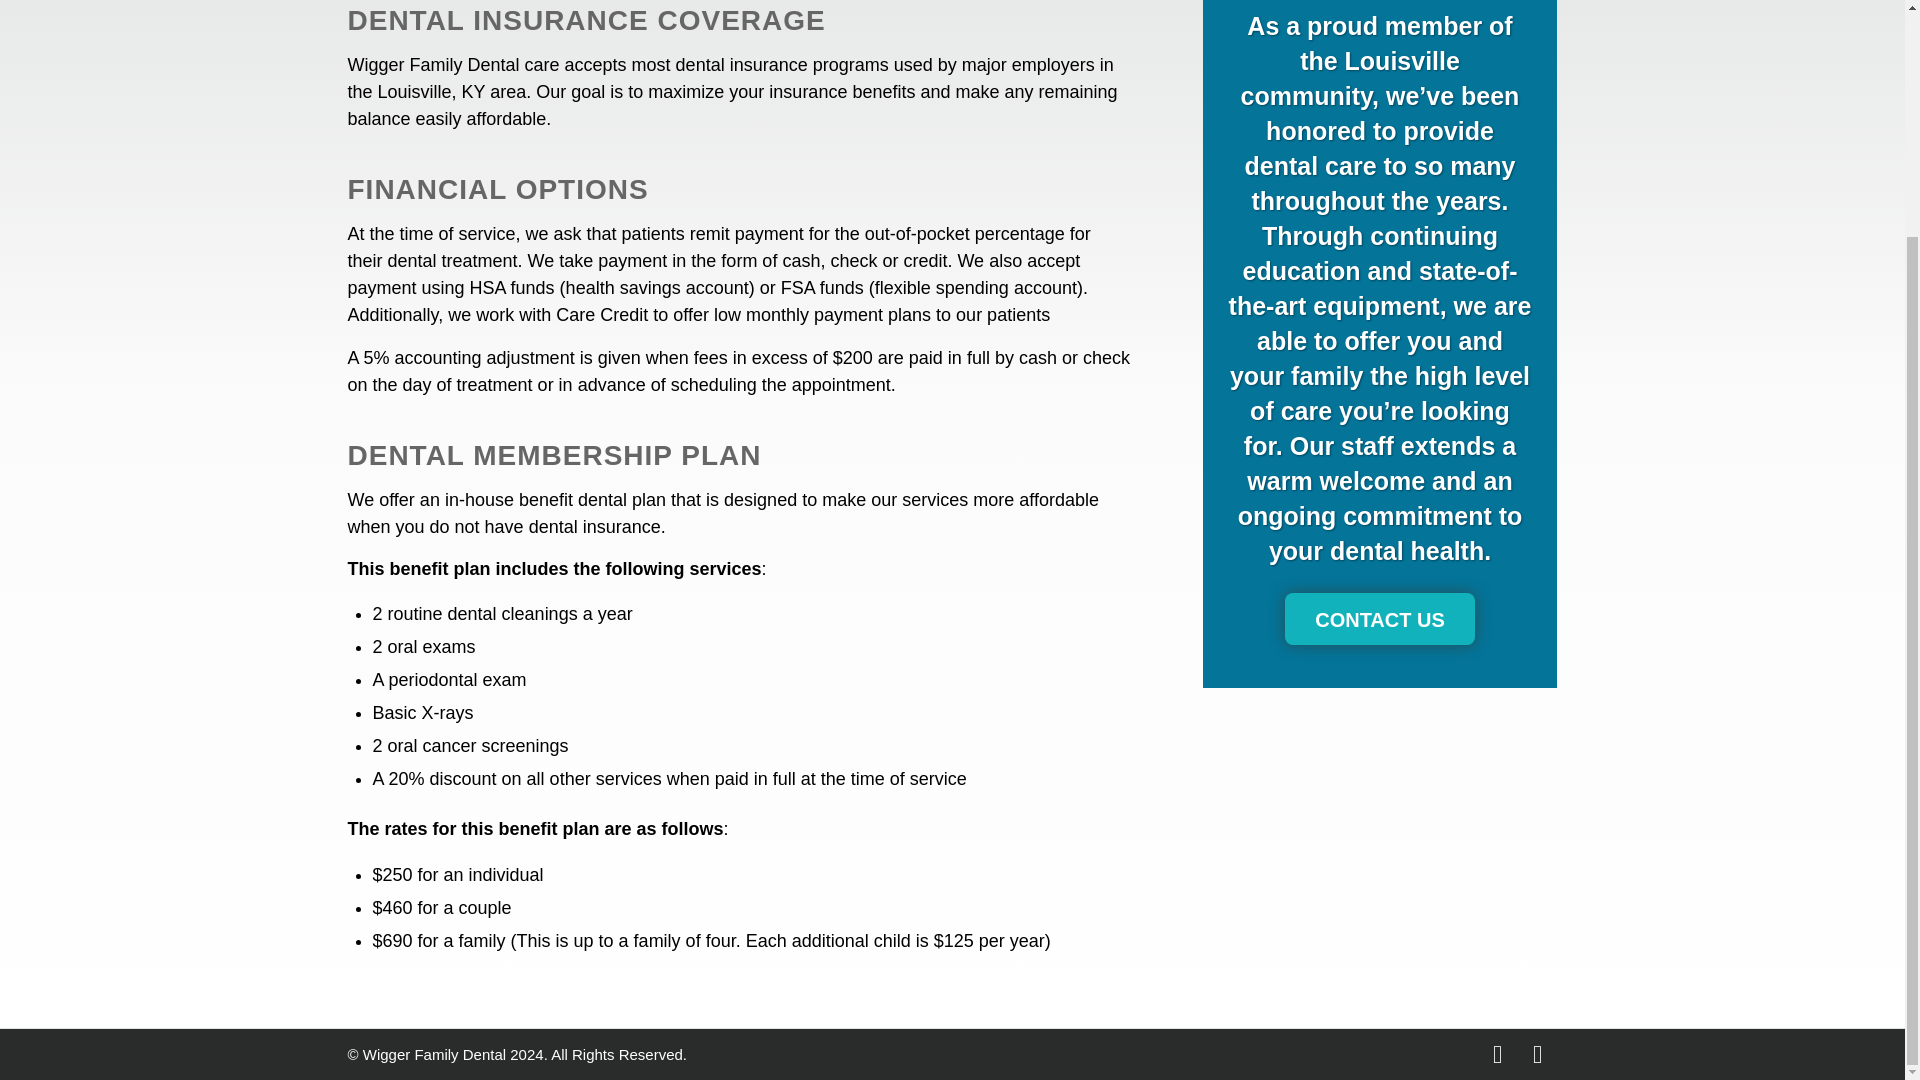  Describe the element at coordinates (1538, 1053) in the screenshot. I see `Googlemybusiness` at that location.